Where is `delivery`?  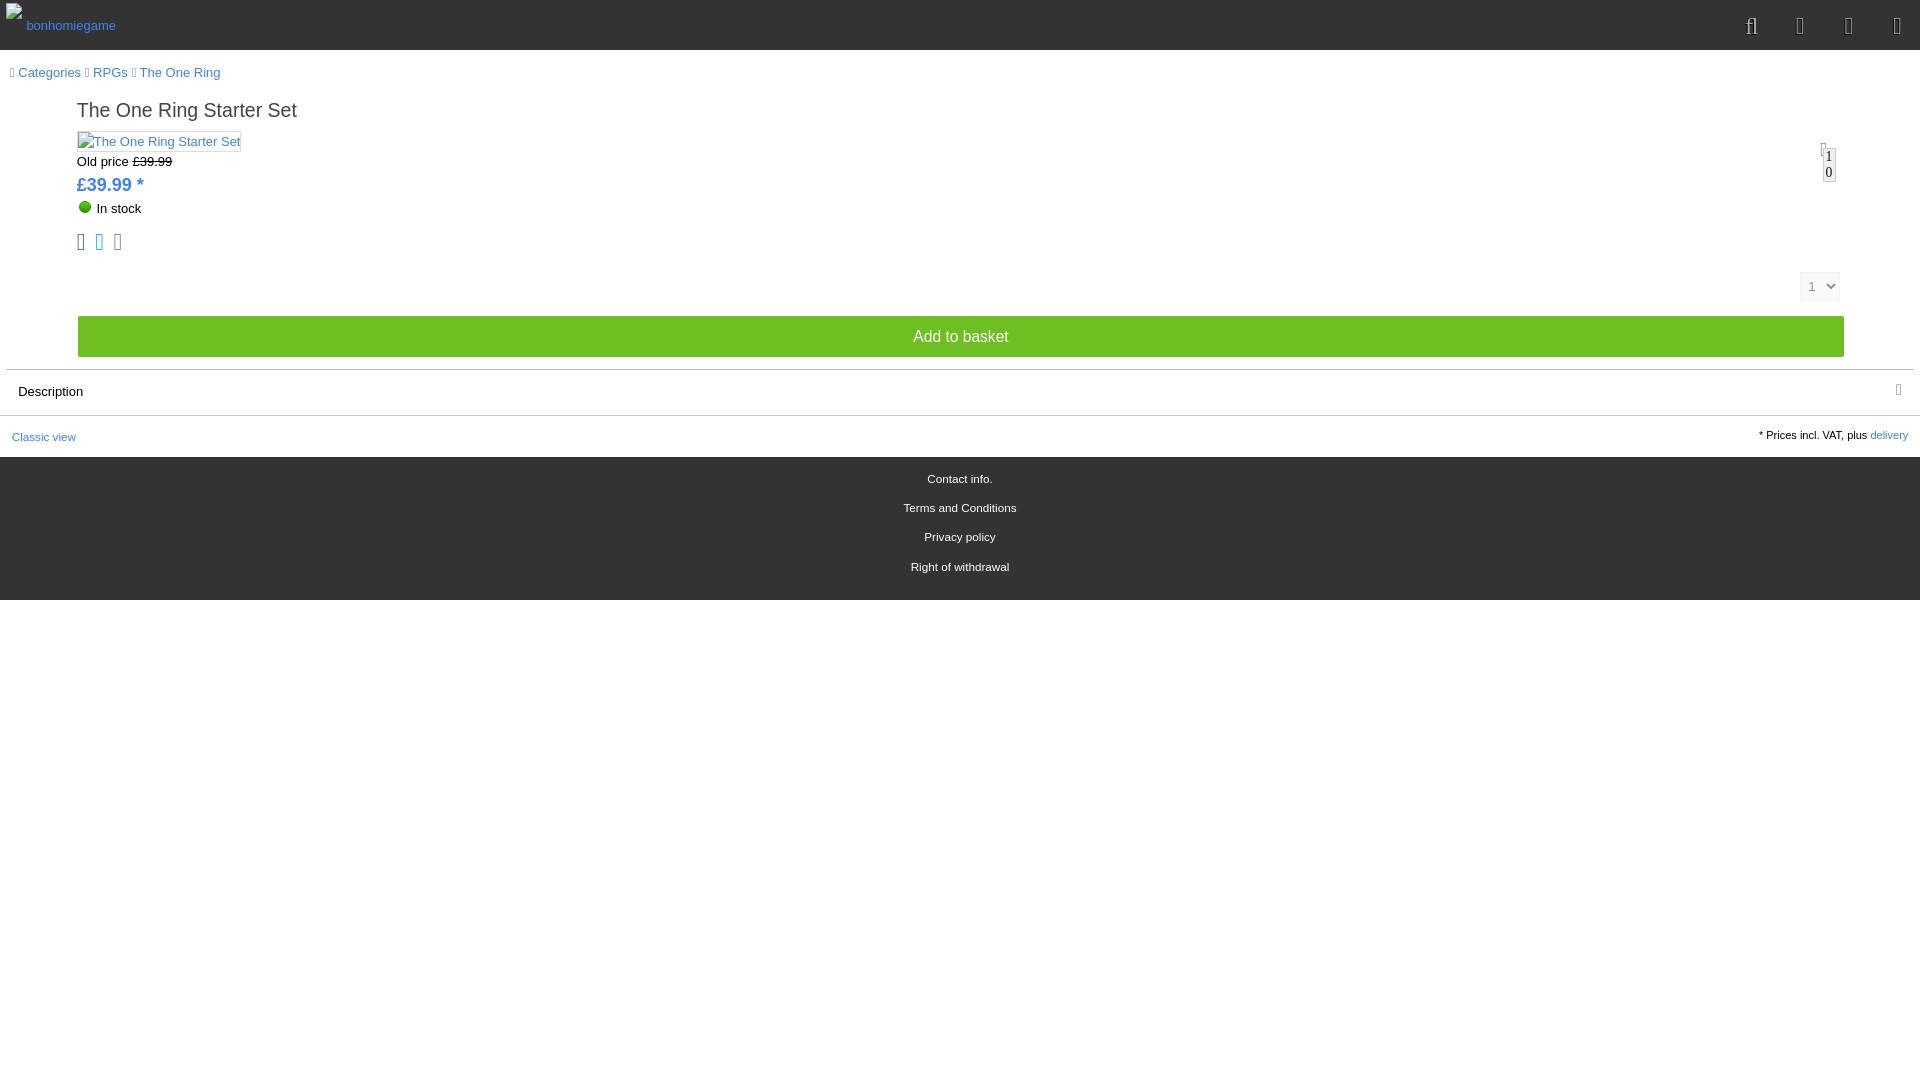
delivery is located at coordinates (1889, 434).